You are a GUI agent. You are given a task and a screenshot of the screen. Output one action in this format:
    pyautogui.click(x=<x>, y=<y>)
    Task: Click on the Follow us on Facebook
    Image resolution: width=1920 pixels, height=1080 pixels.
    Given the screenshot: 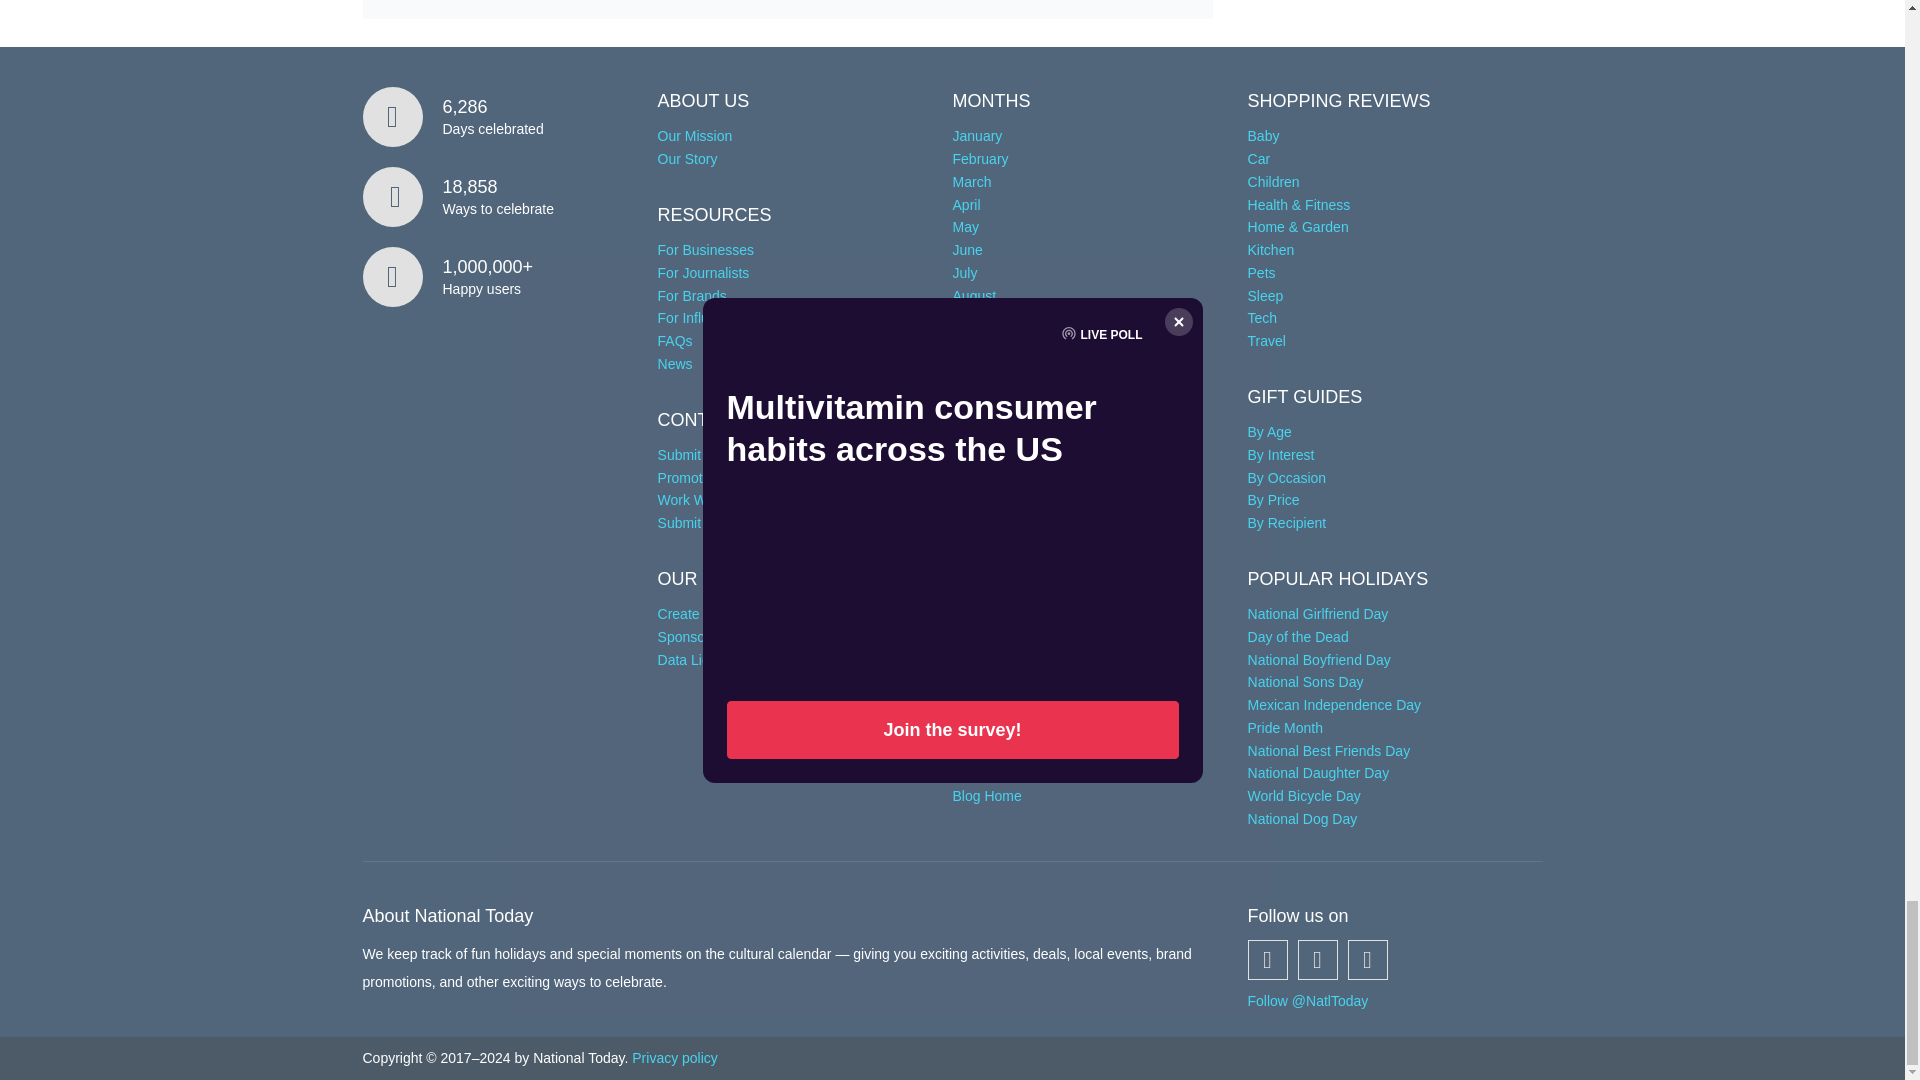 What is the action you would take?
    pyautogui.click(x=1268, y=959)
    